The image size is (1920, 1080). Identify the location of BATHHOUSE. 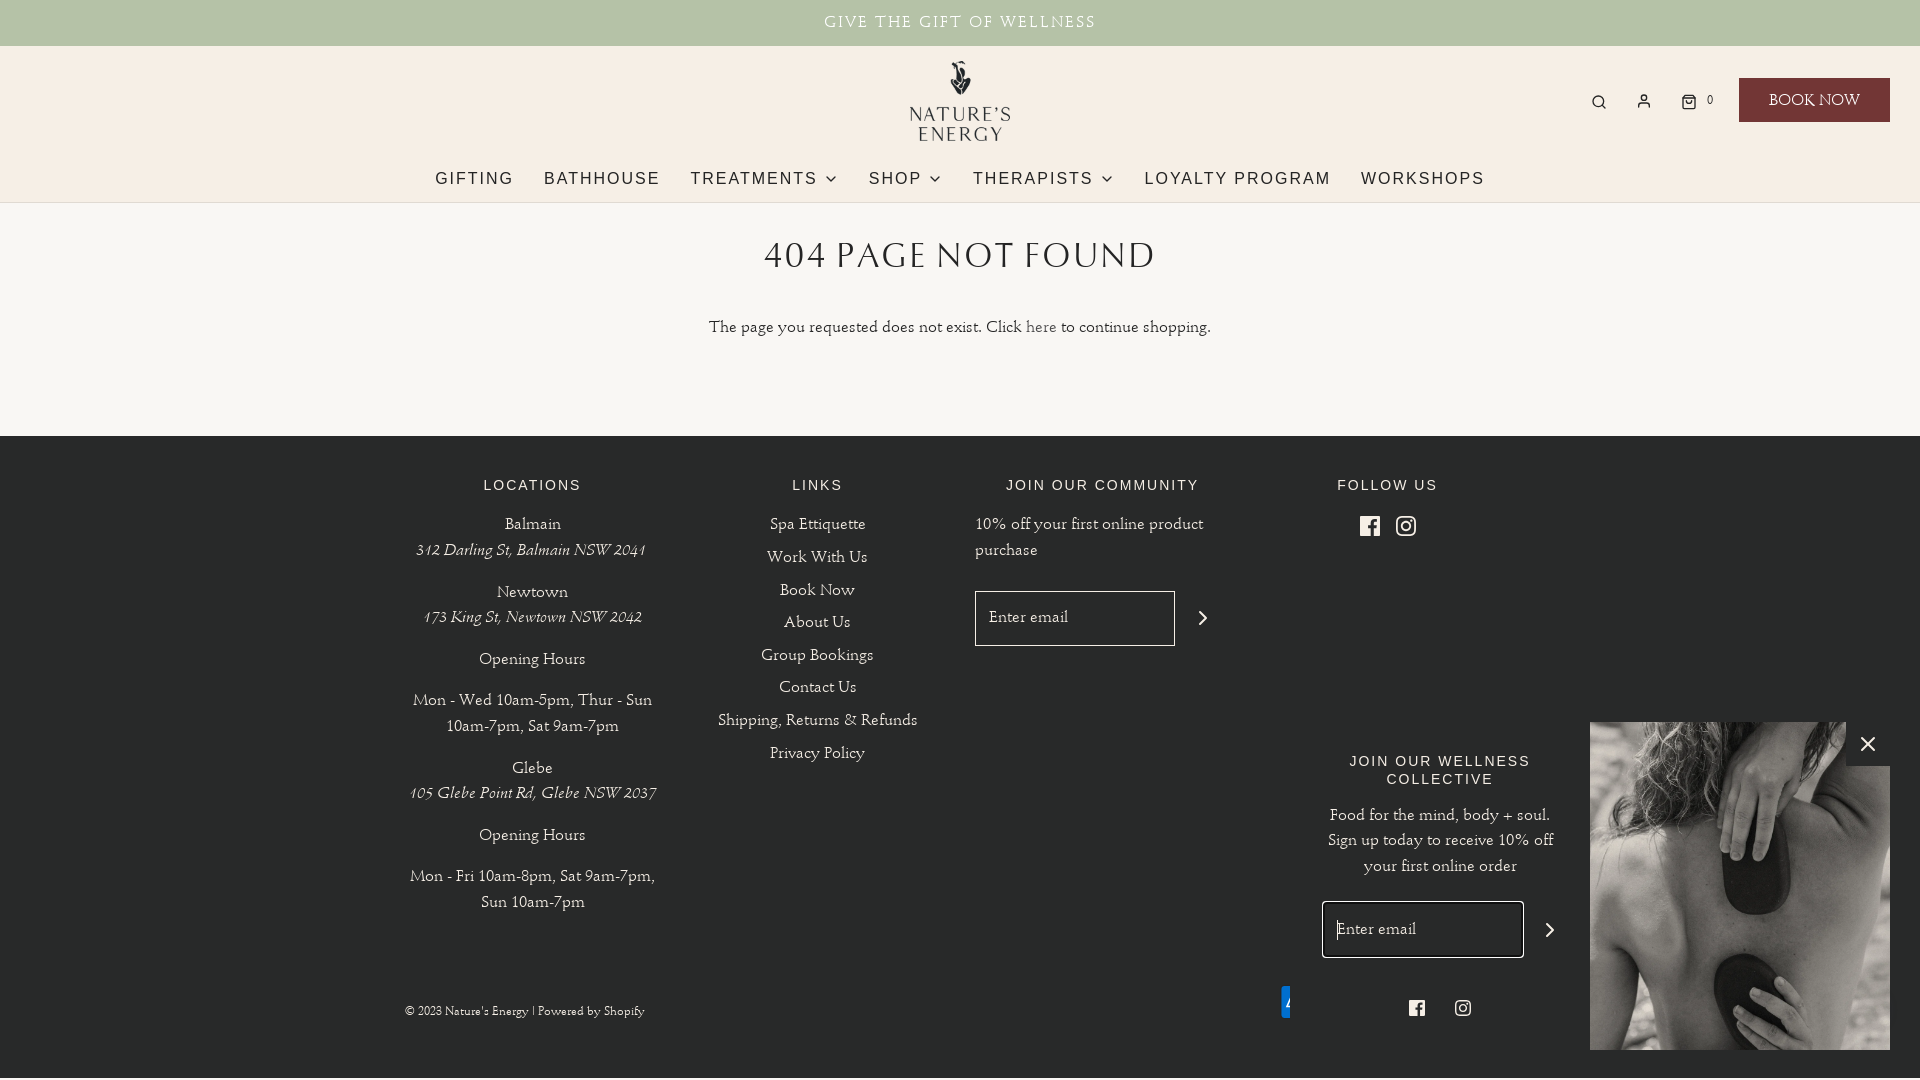
(602, 178).